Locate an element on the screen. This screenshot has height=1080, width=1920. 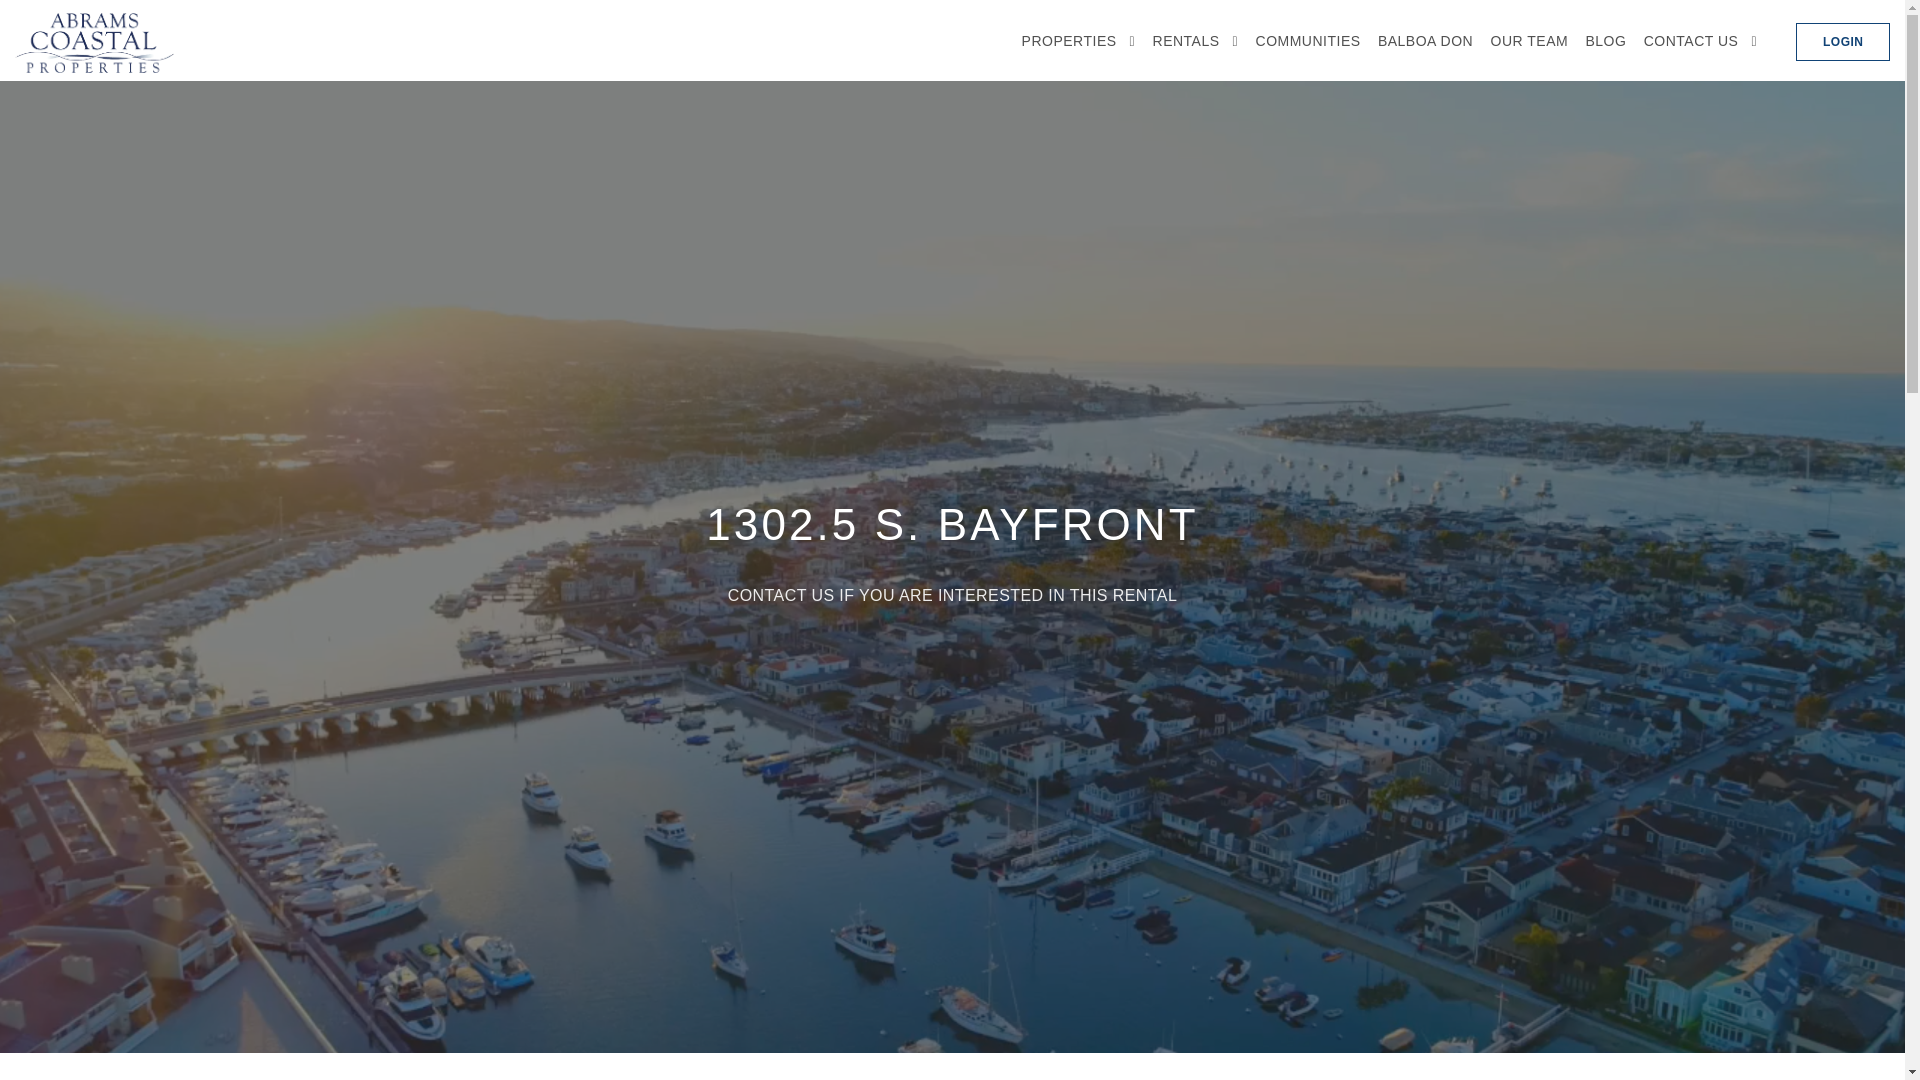
PROPERTIES is located at coordinates (1078, 40).